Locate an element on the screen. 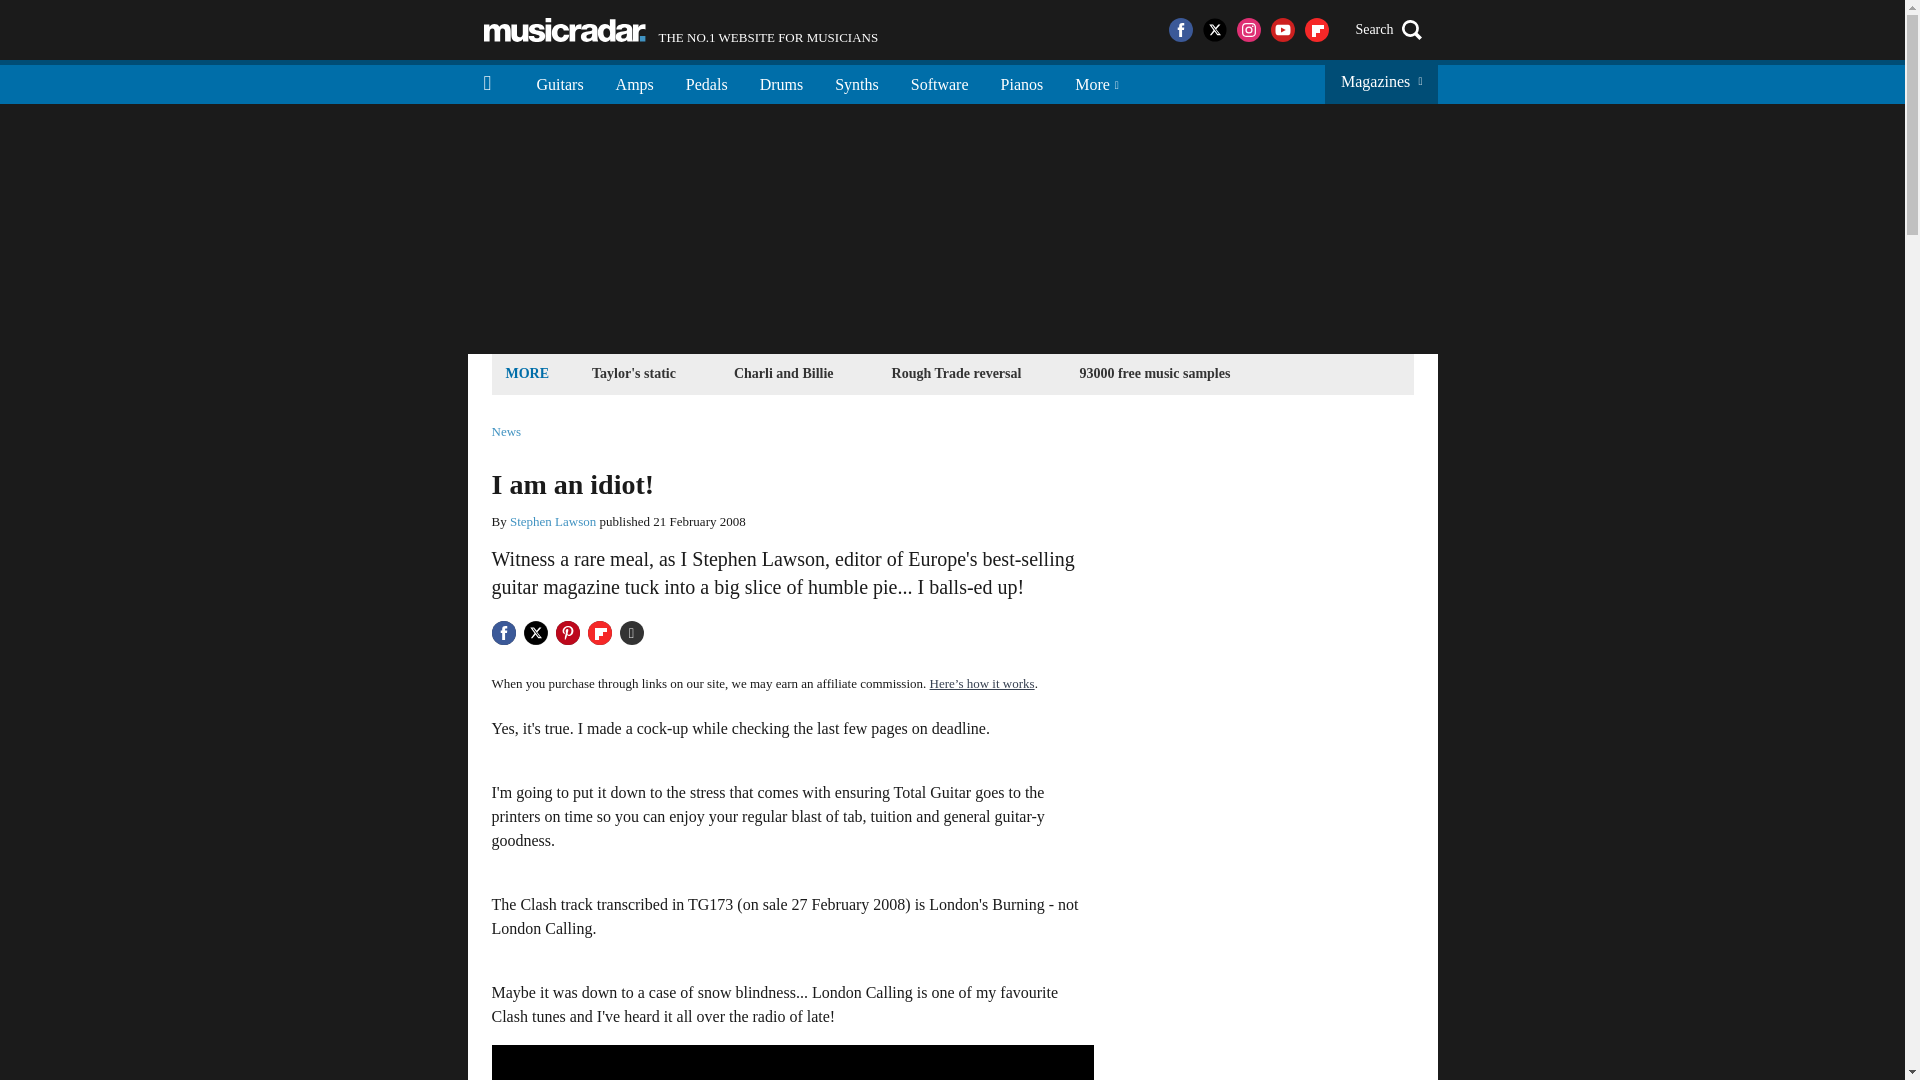 Image resolution: width=1920 pixels, height=1080 pixels. Charli and Billie is located at coordinates (784, 372).